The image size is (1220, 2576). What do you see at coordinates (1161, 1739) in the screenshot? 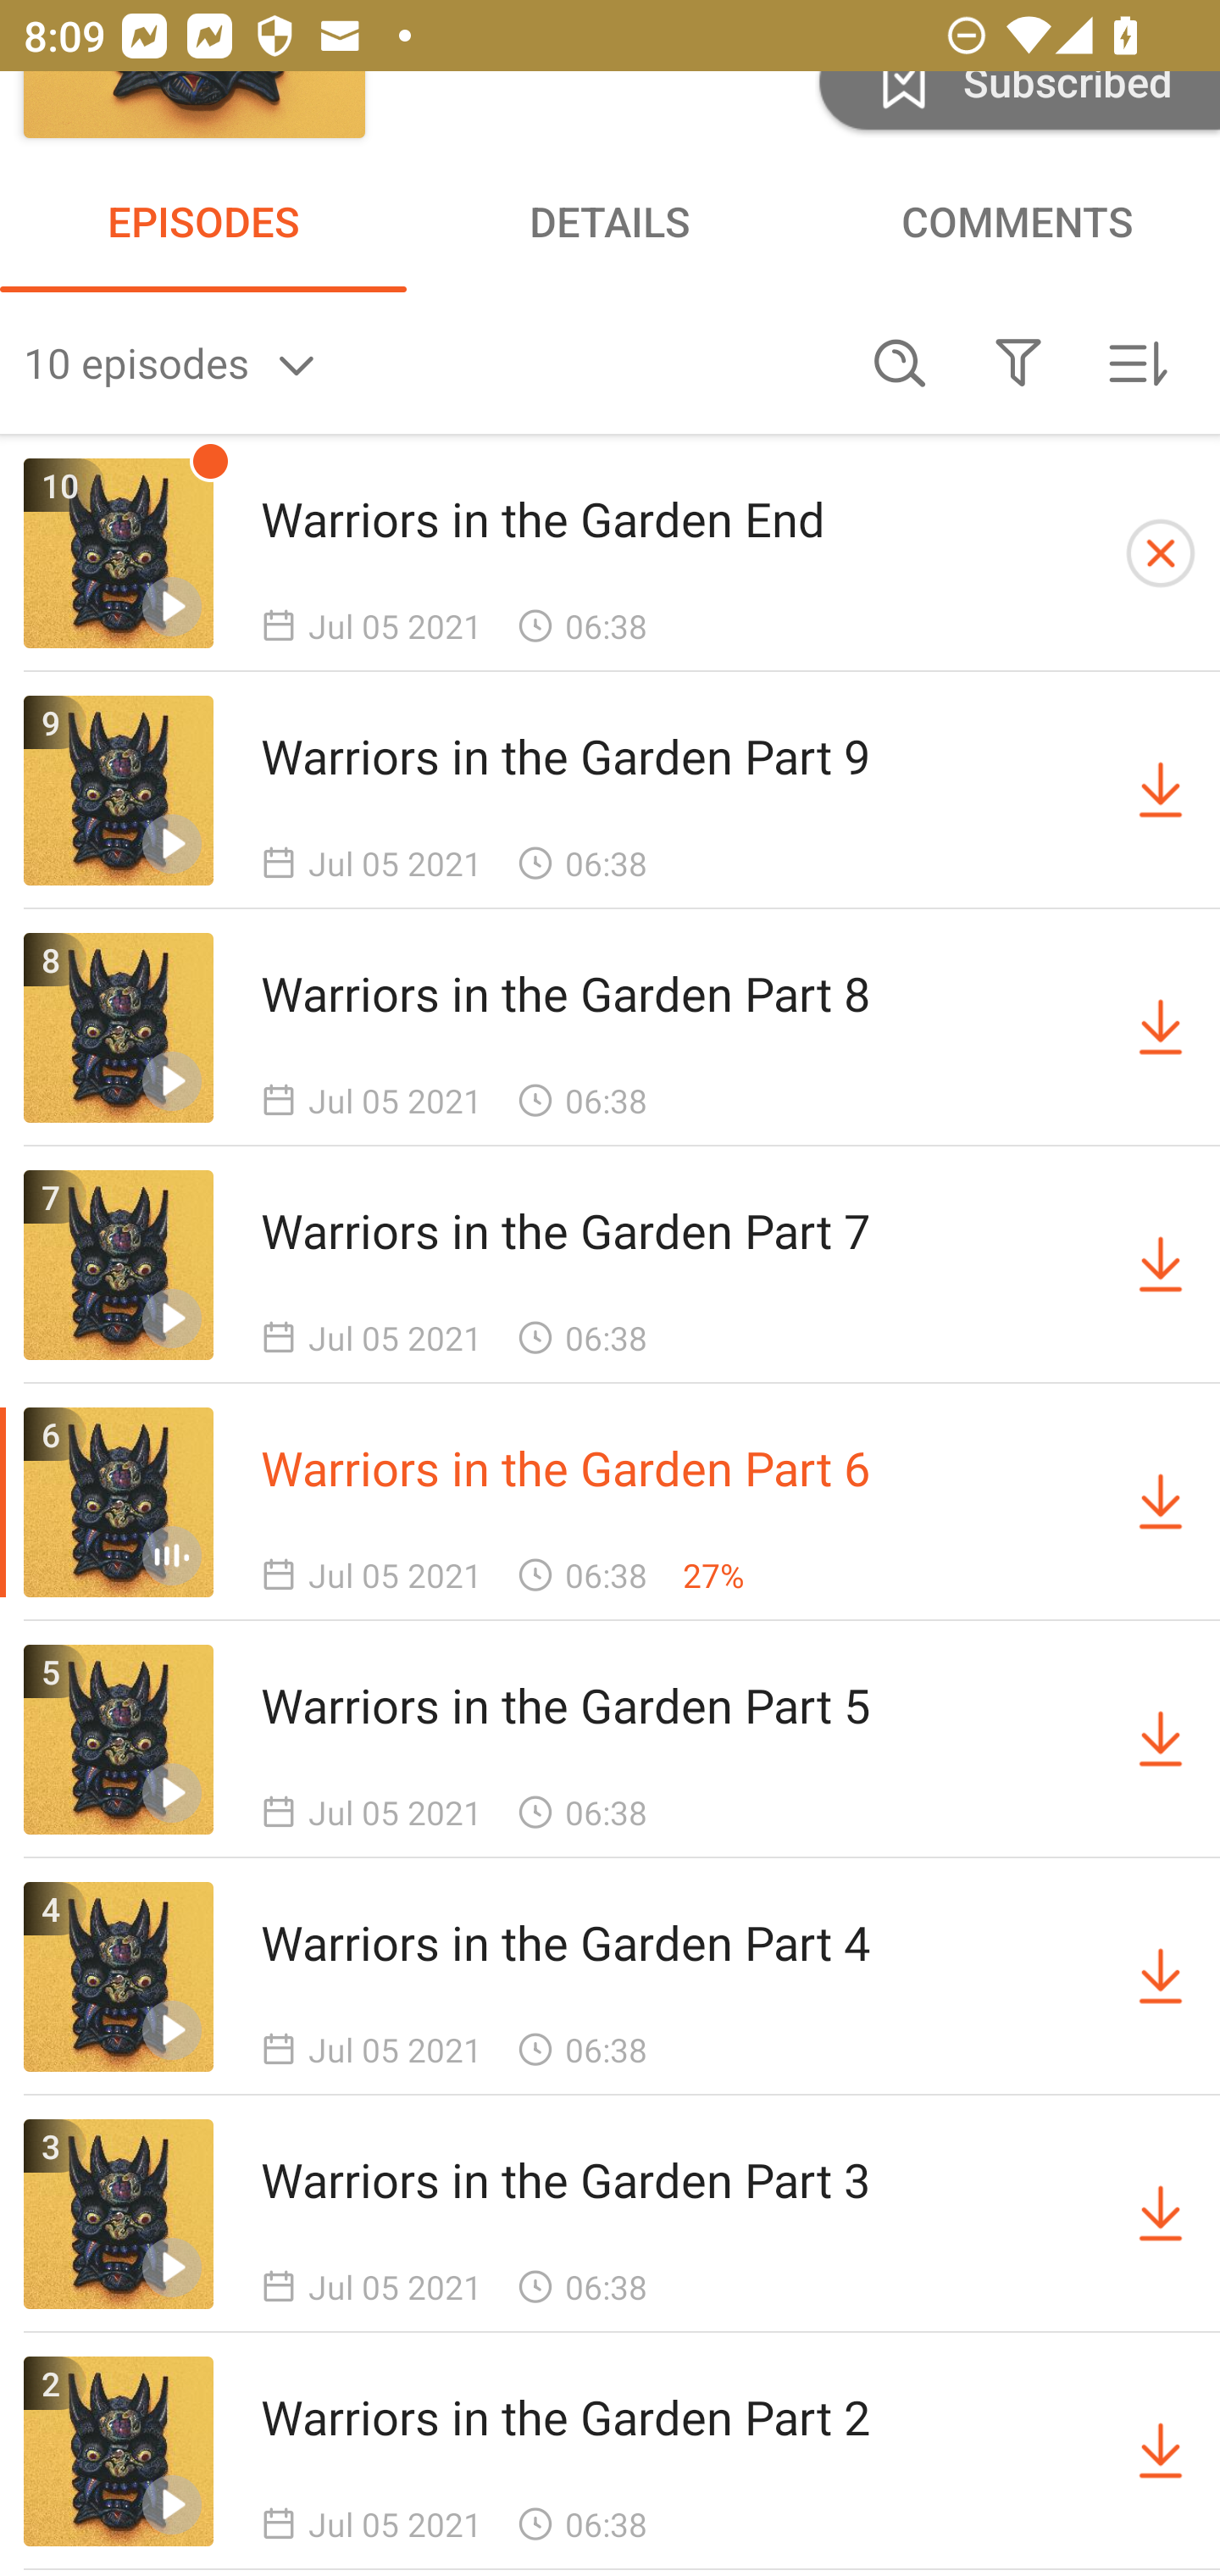
I see `Download` at bounding box center [1161, 1739].